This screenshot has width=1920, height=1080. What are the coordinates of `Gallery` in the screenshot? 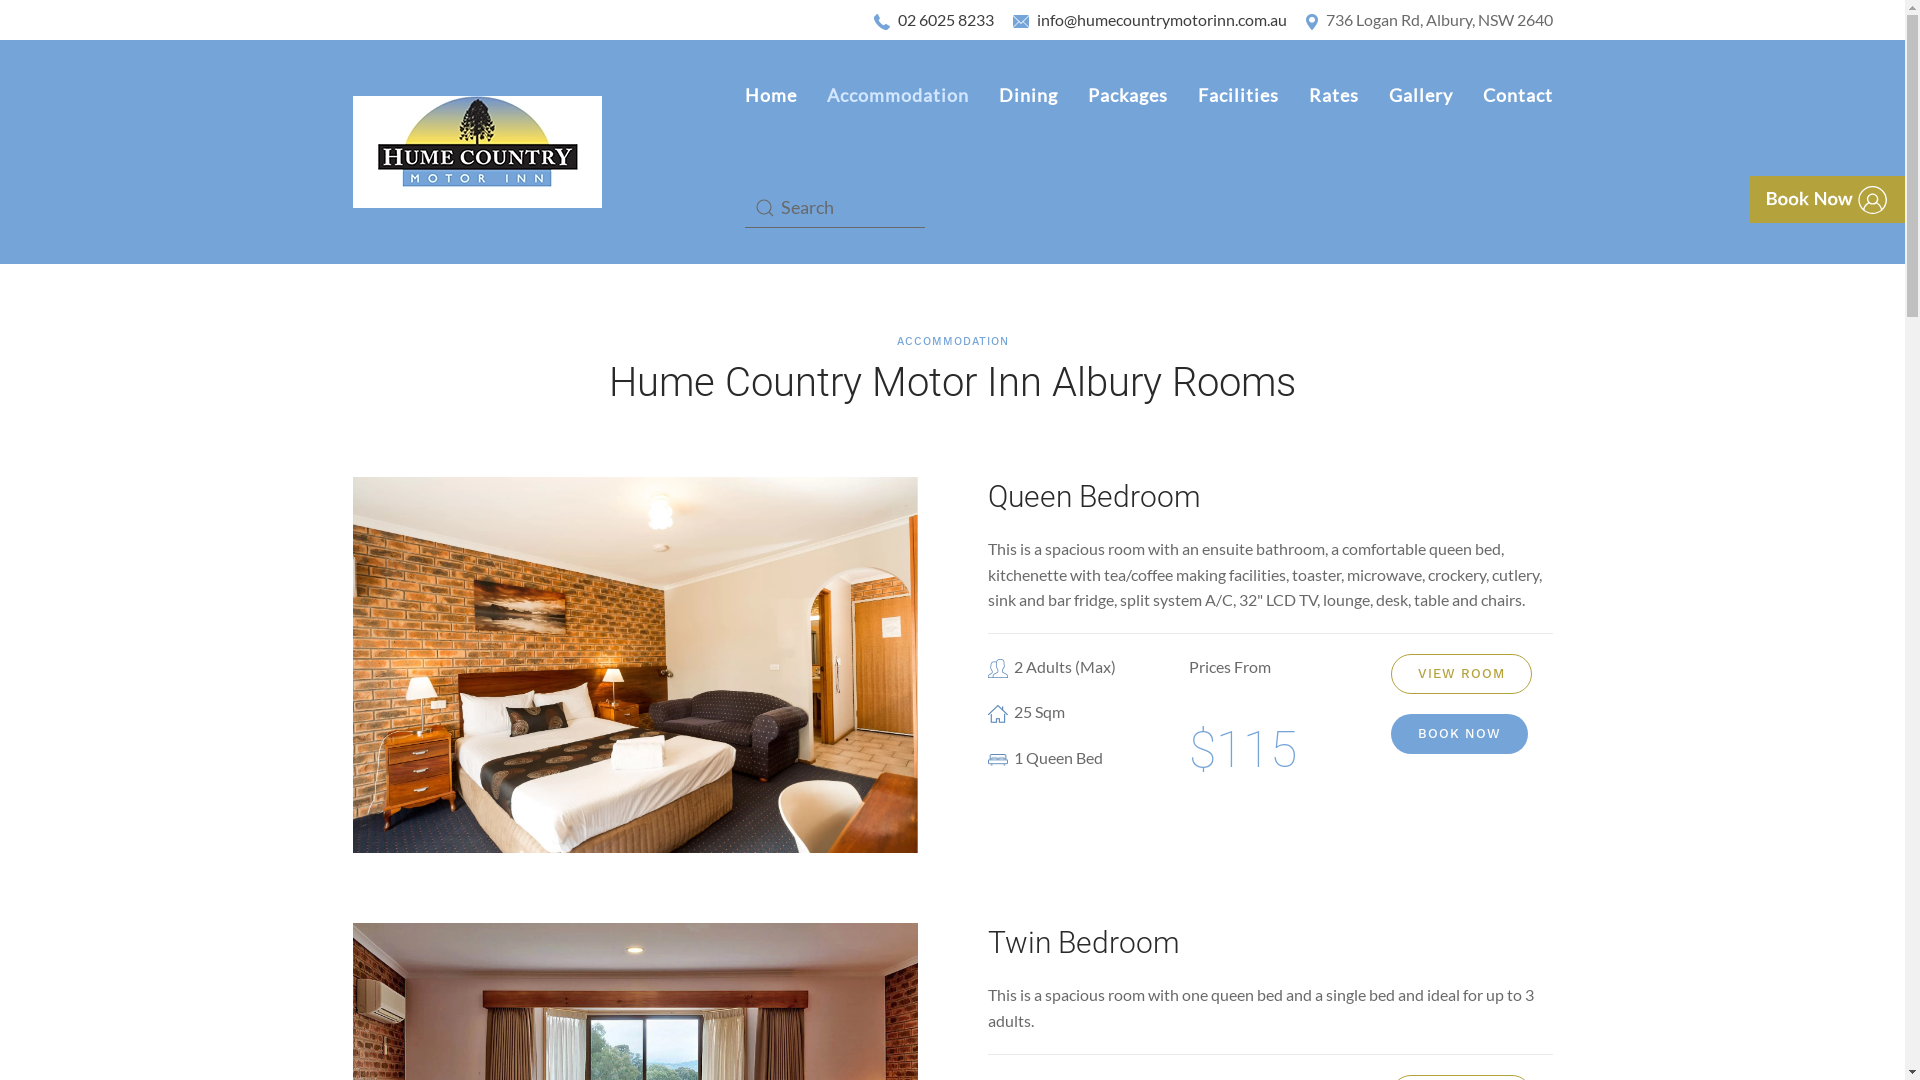 It's located at (1421, 96).